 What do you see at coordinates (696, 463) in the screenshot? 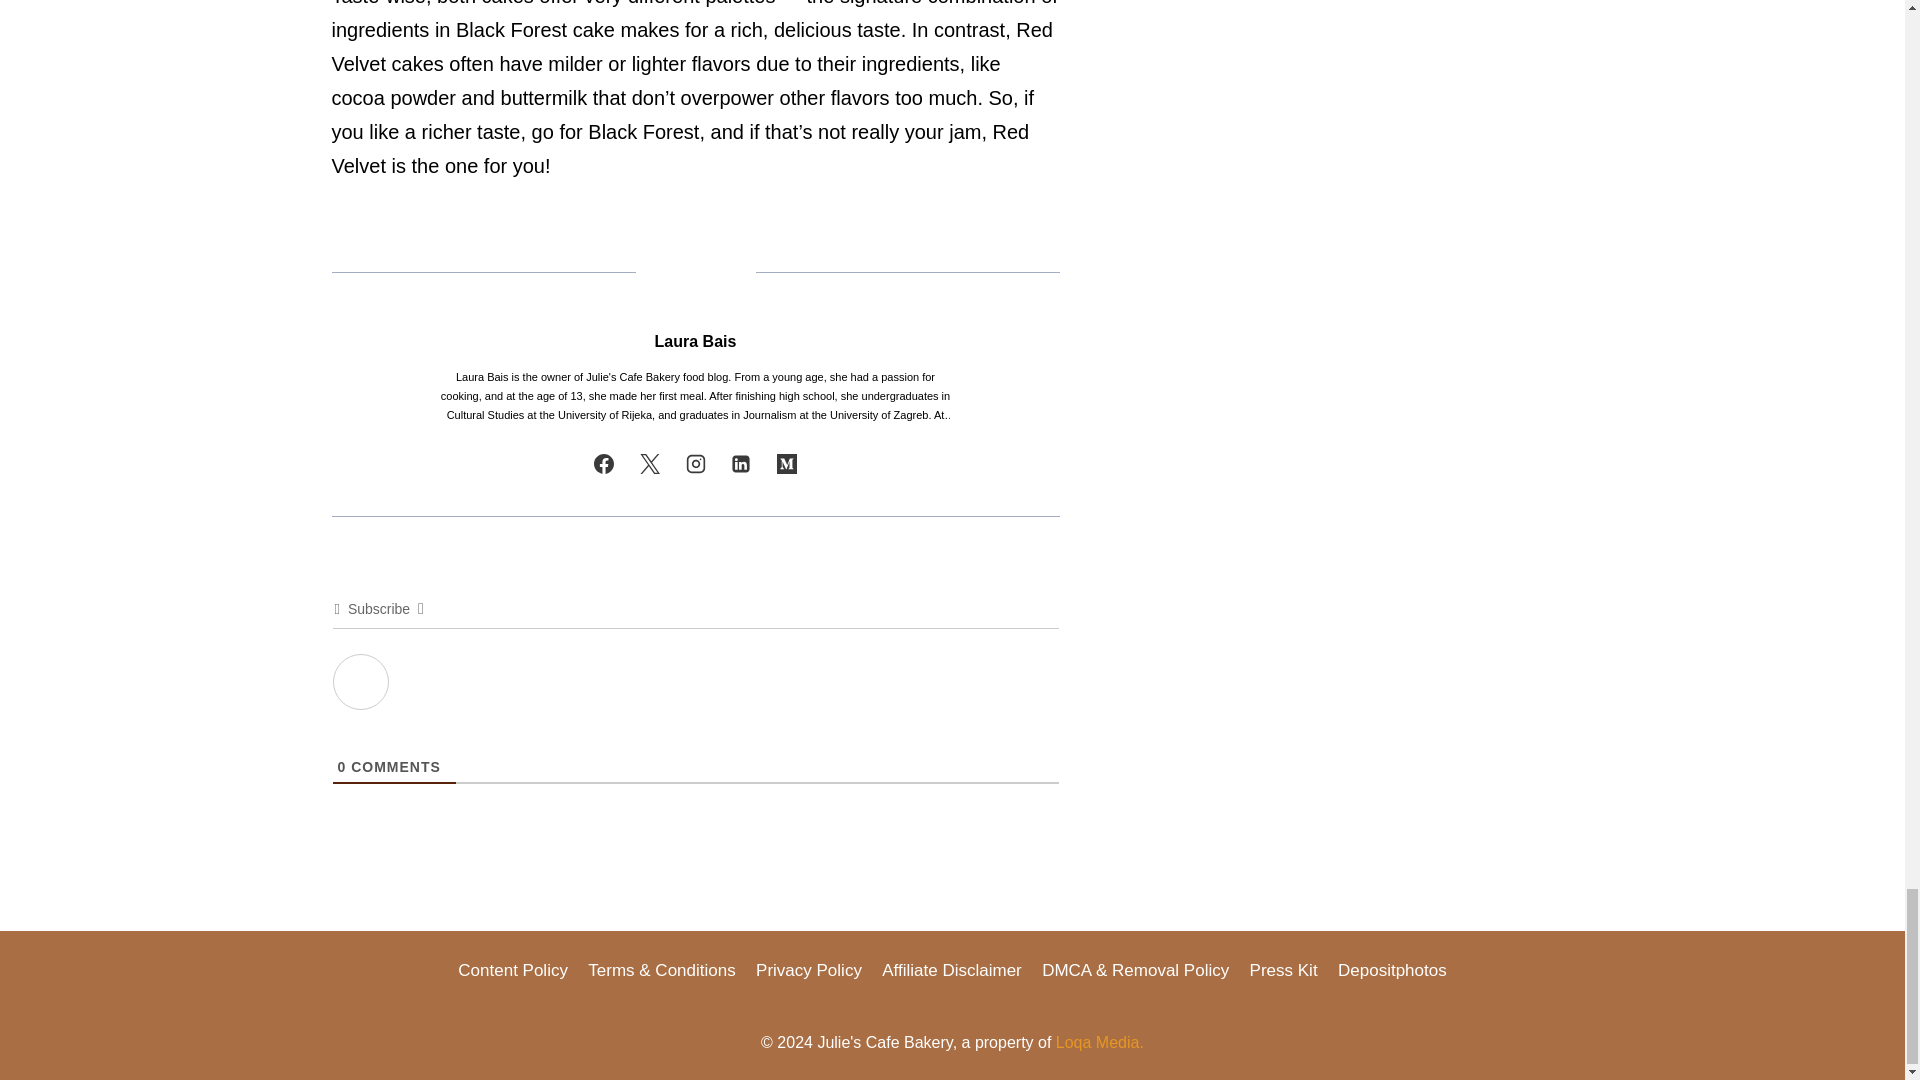
I see `Follow Laura Bais on Instagram` at bounding box center [696, 463].